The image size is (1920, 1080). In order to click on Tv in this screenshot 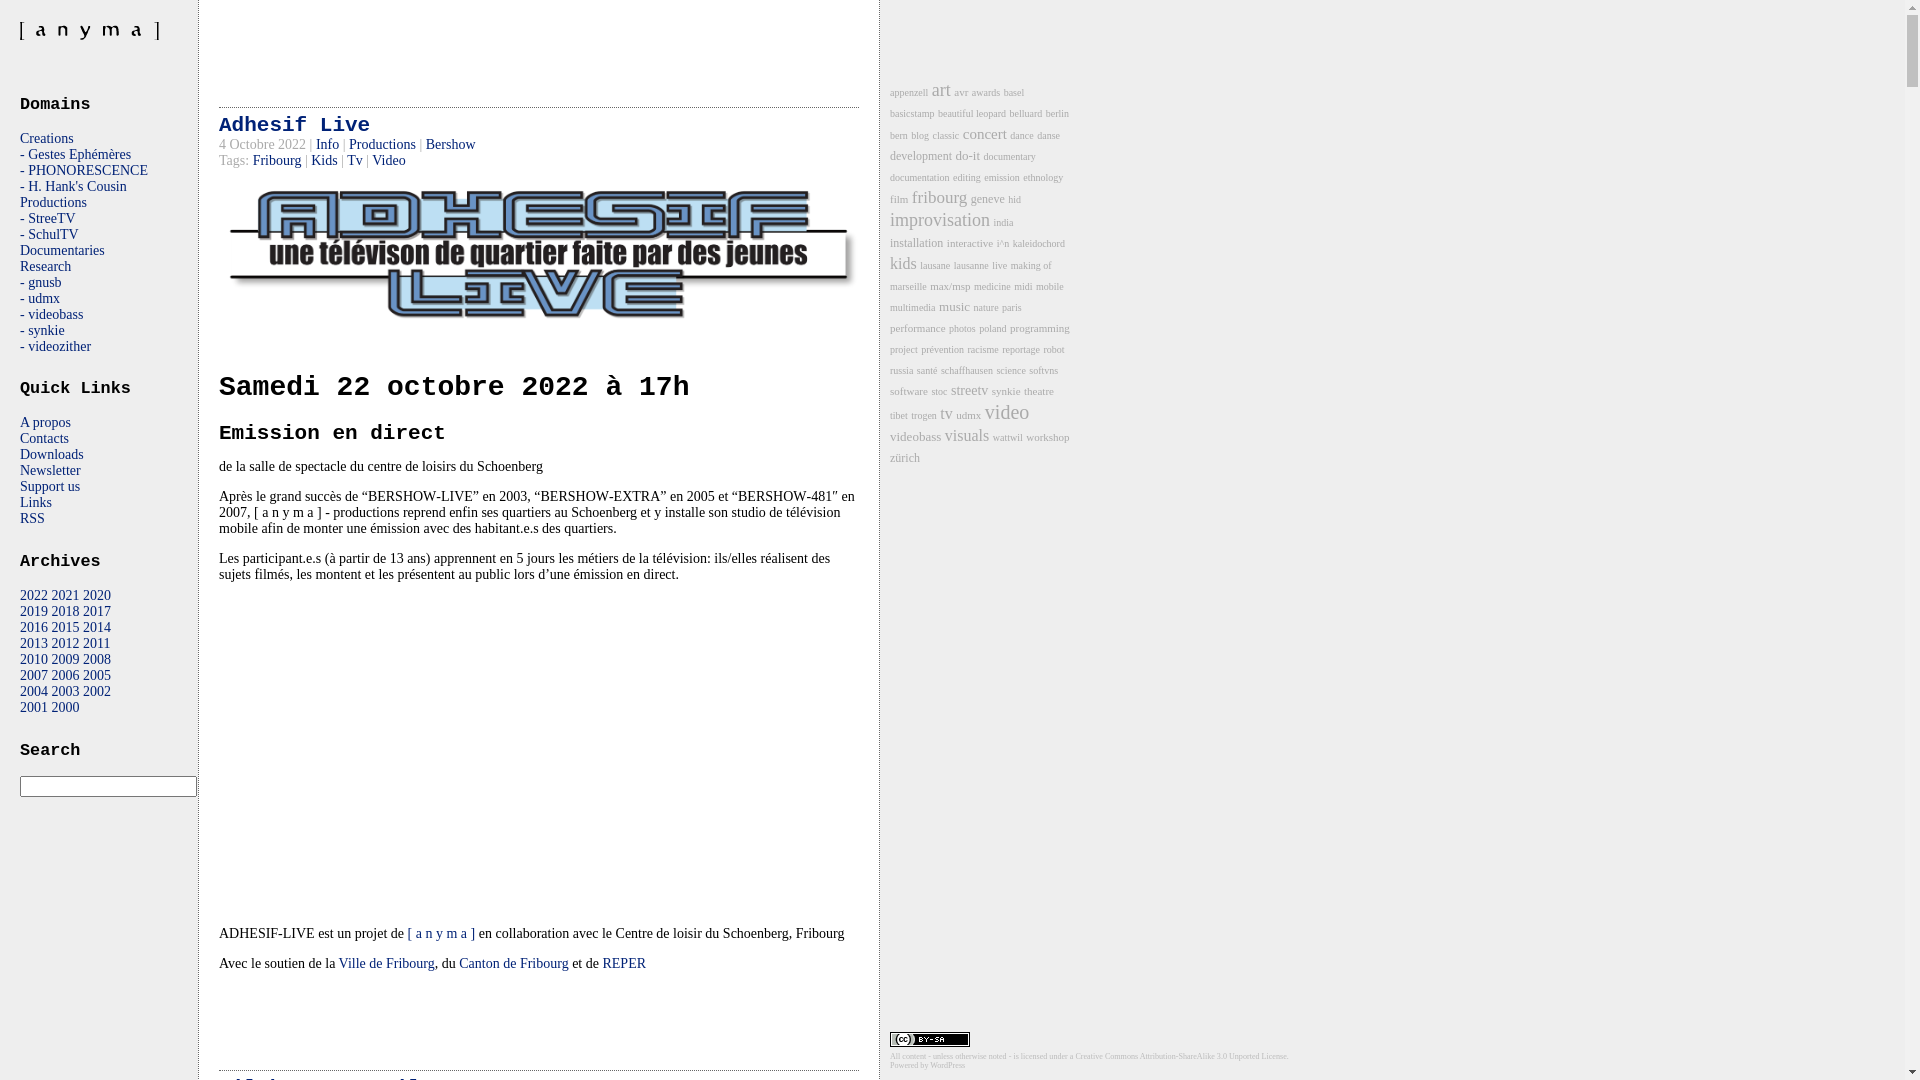, I will do `click(355, 160)`.